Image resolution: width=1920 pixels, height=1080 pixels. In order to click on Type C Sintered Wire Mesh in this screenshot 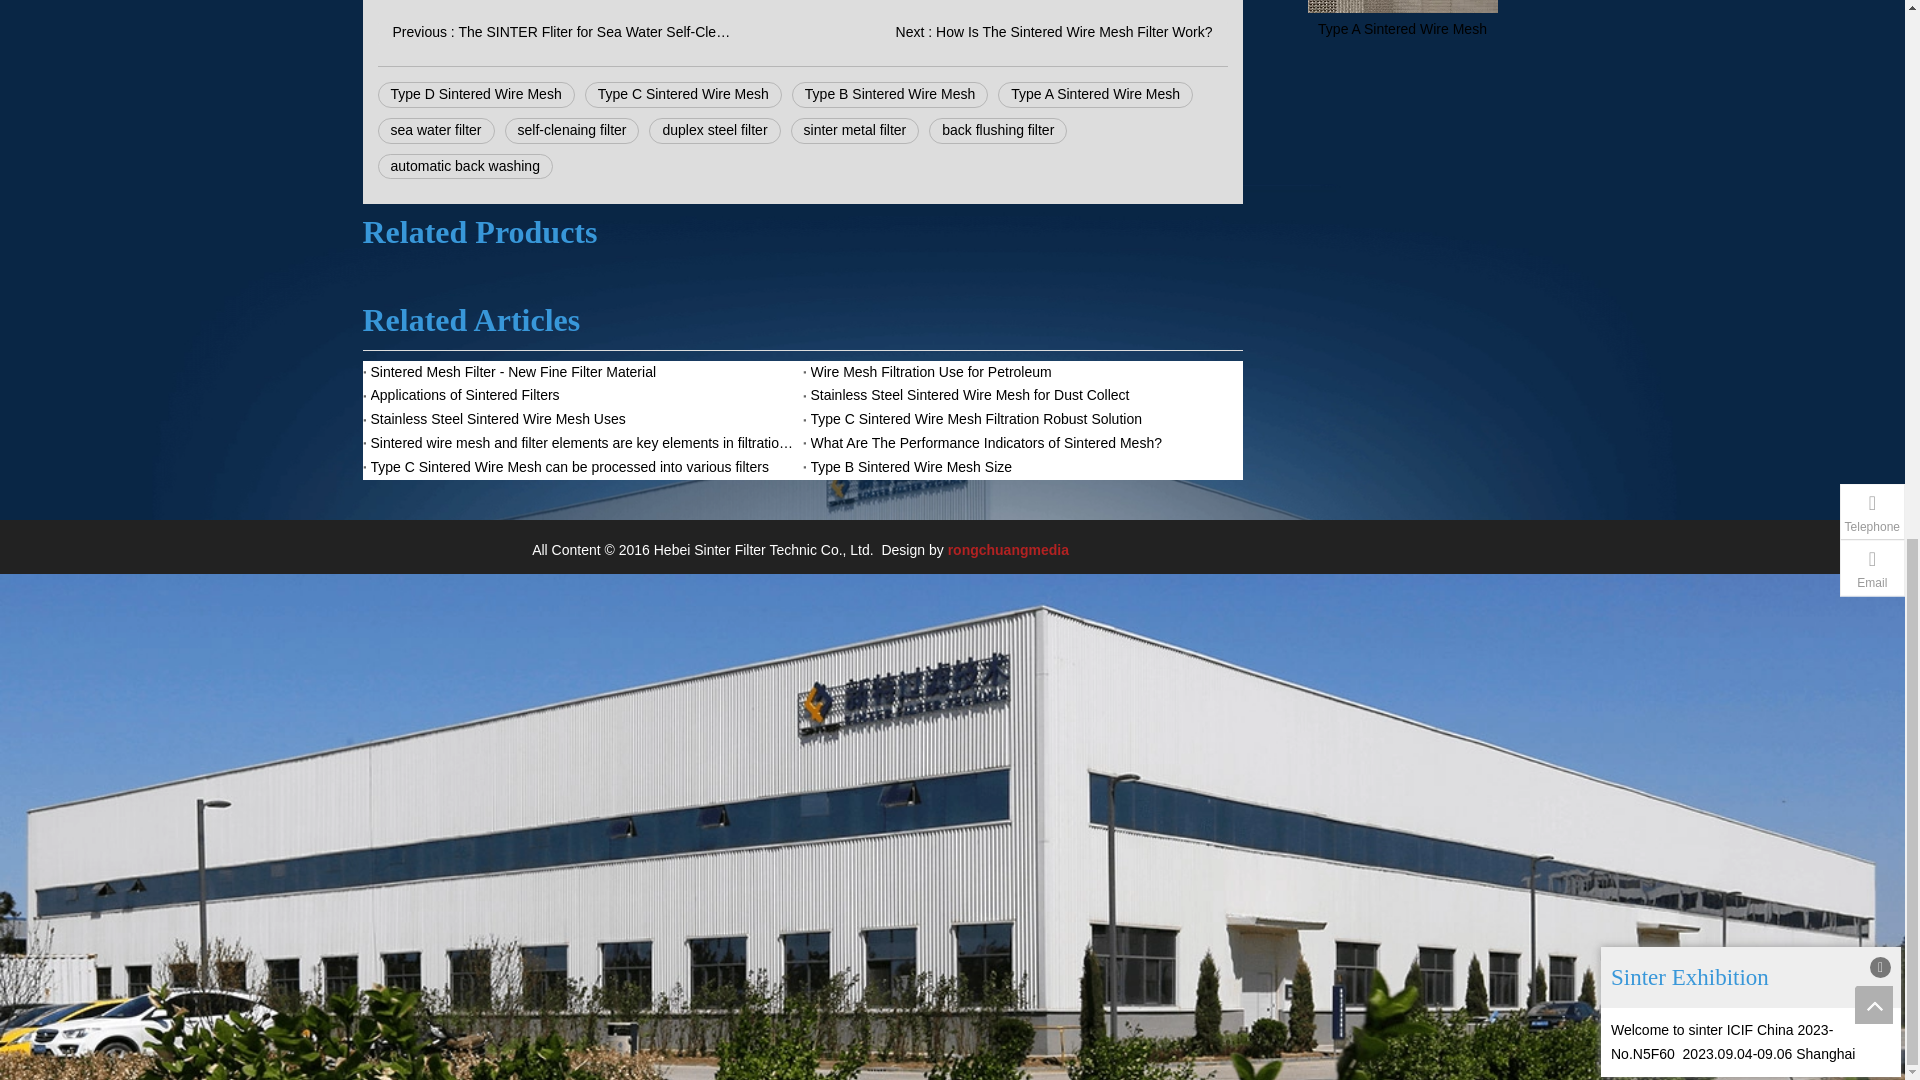, I will do `click(683, 95)`.